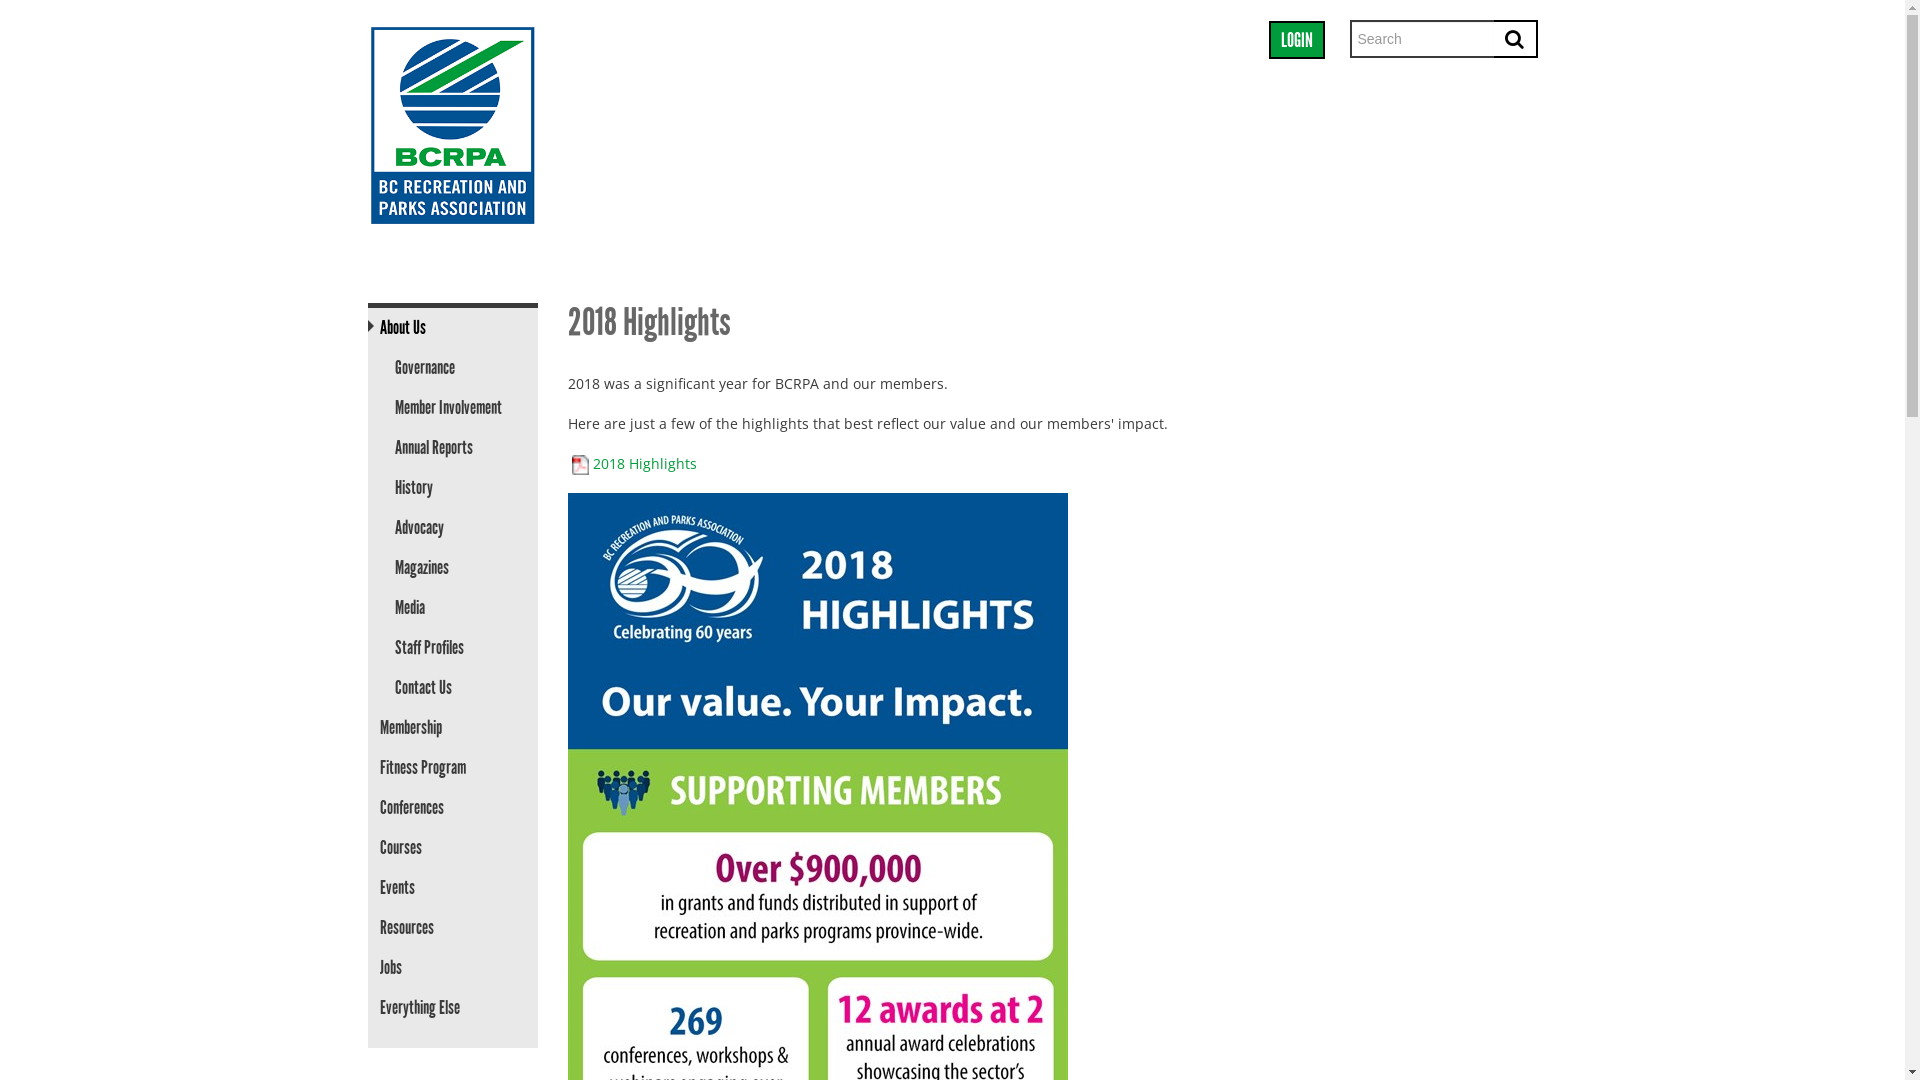  What do you see at coordinates (453, 928) in the screenshot?
I see `Resources` at bounding box center [453, 928].